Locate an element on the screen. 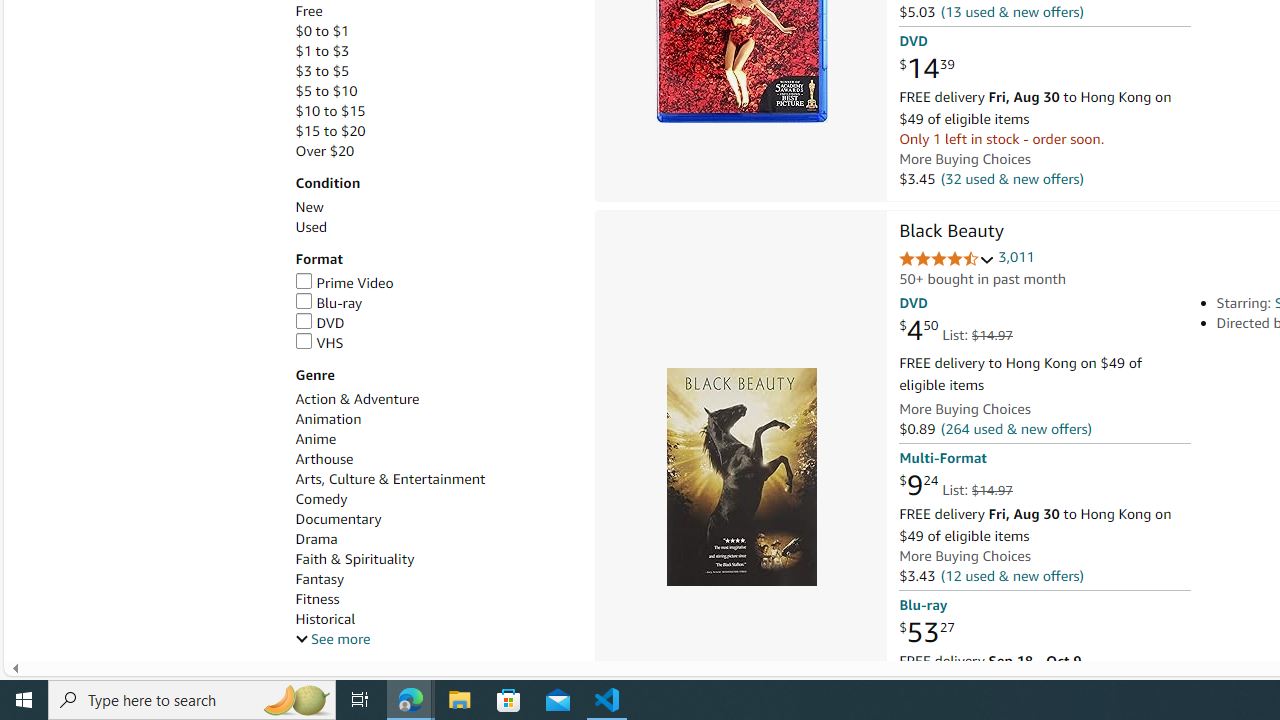  $10 to $15 is located at coordinates (330, 111).